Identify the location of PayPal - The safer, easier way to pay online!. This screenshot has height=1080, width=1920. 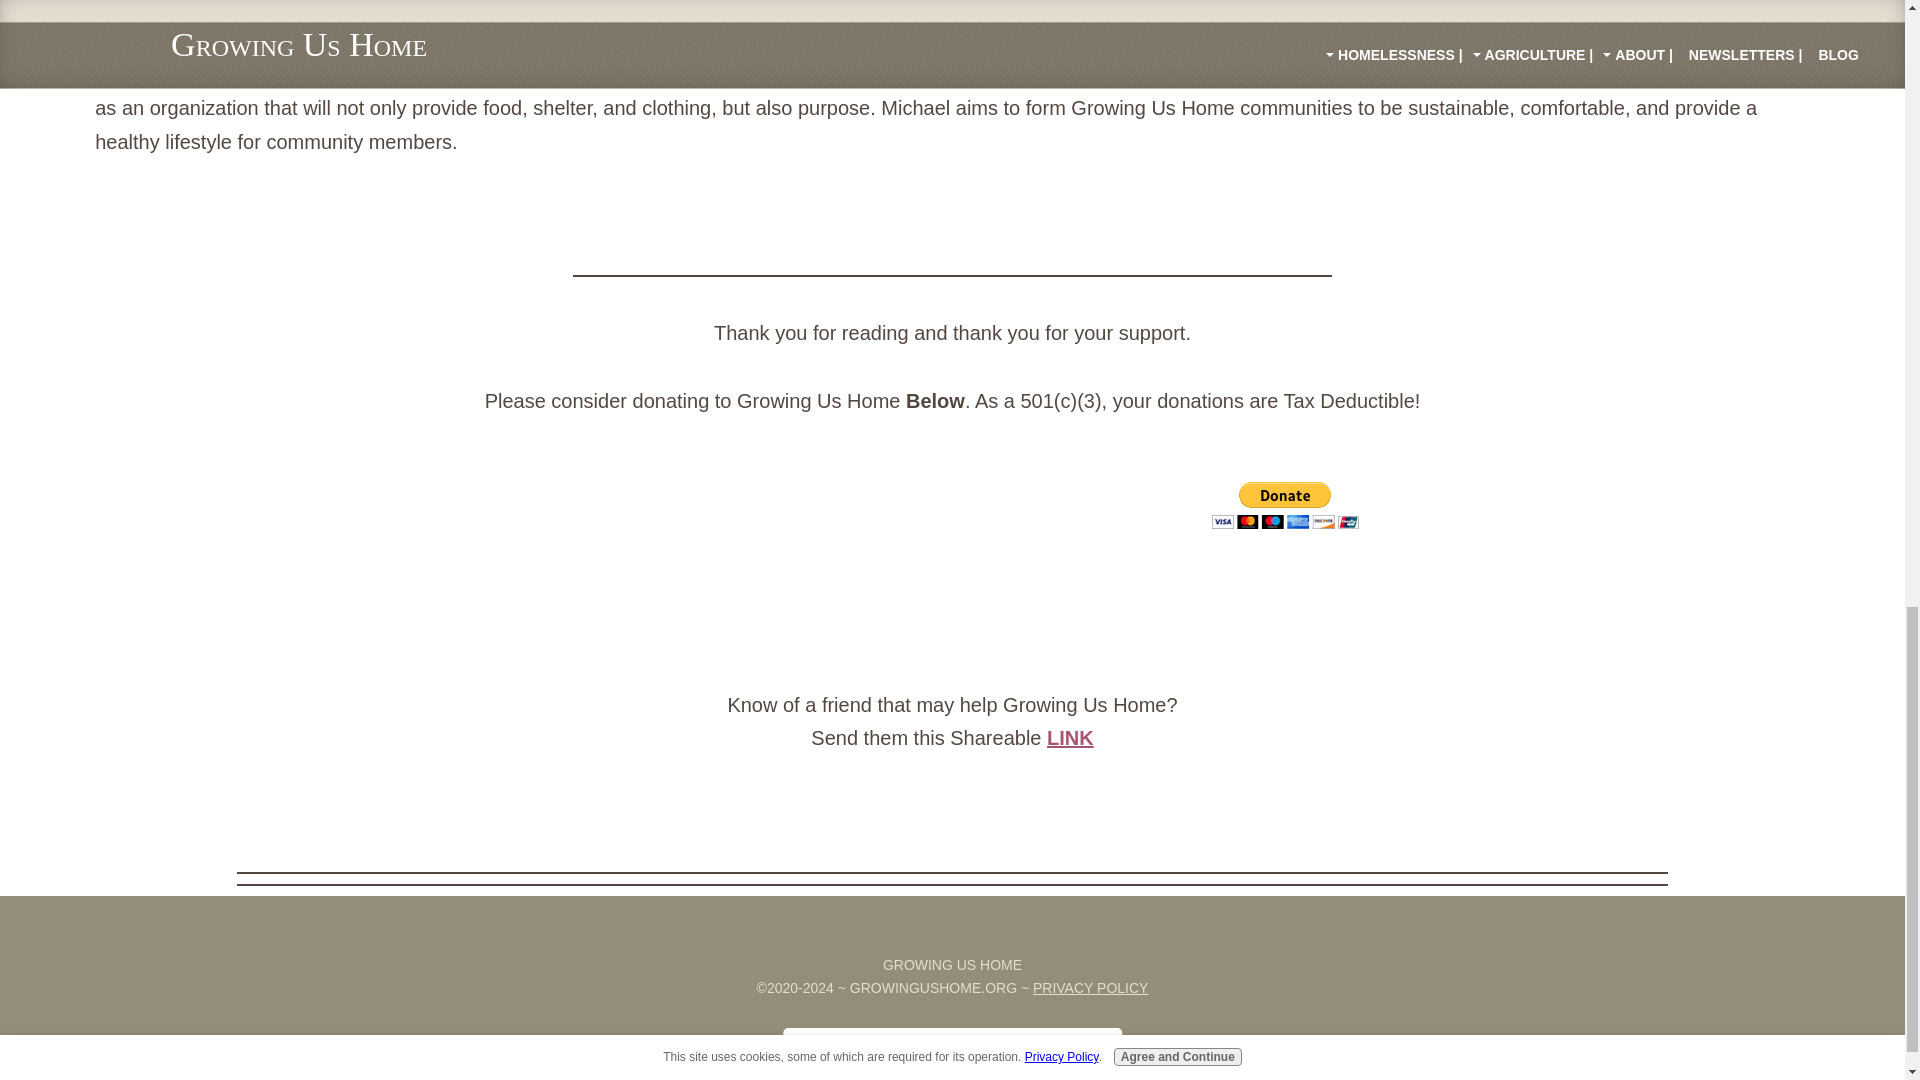
(1285, 505).